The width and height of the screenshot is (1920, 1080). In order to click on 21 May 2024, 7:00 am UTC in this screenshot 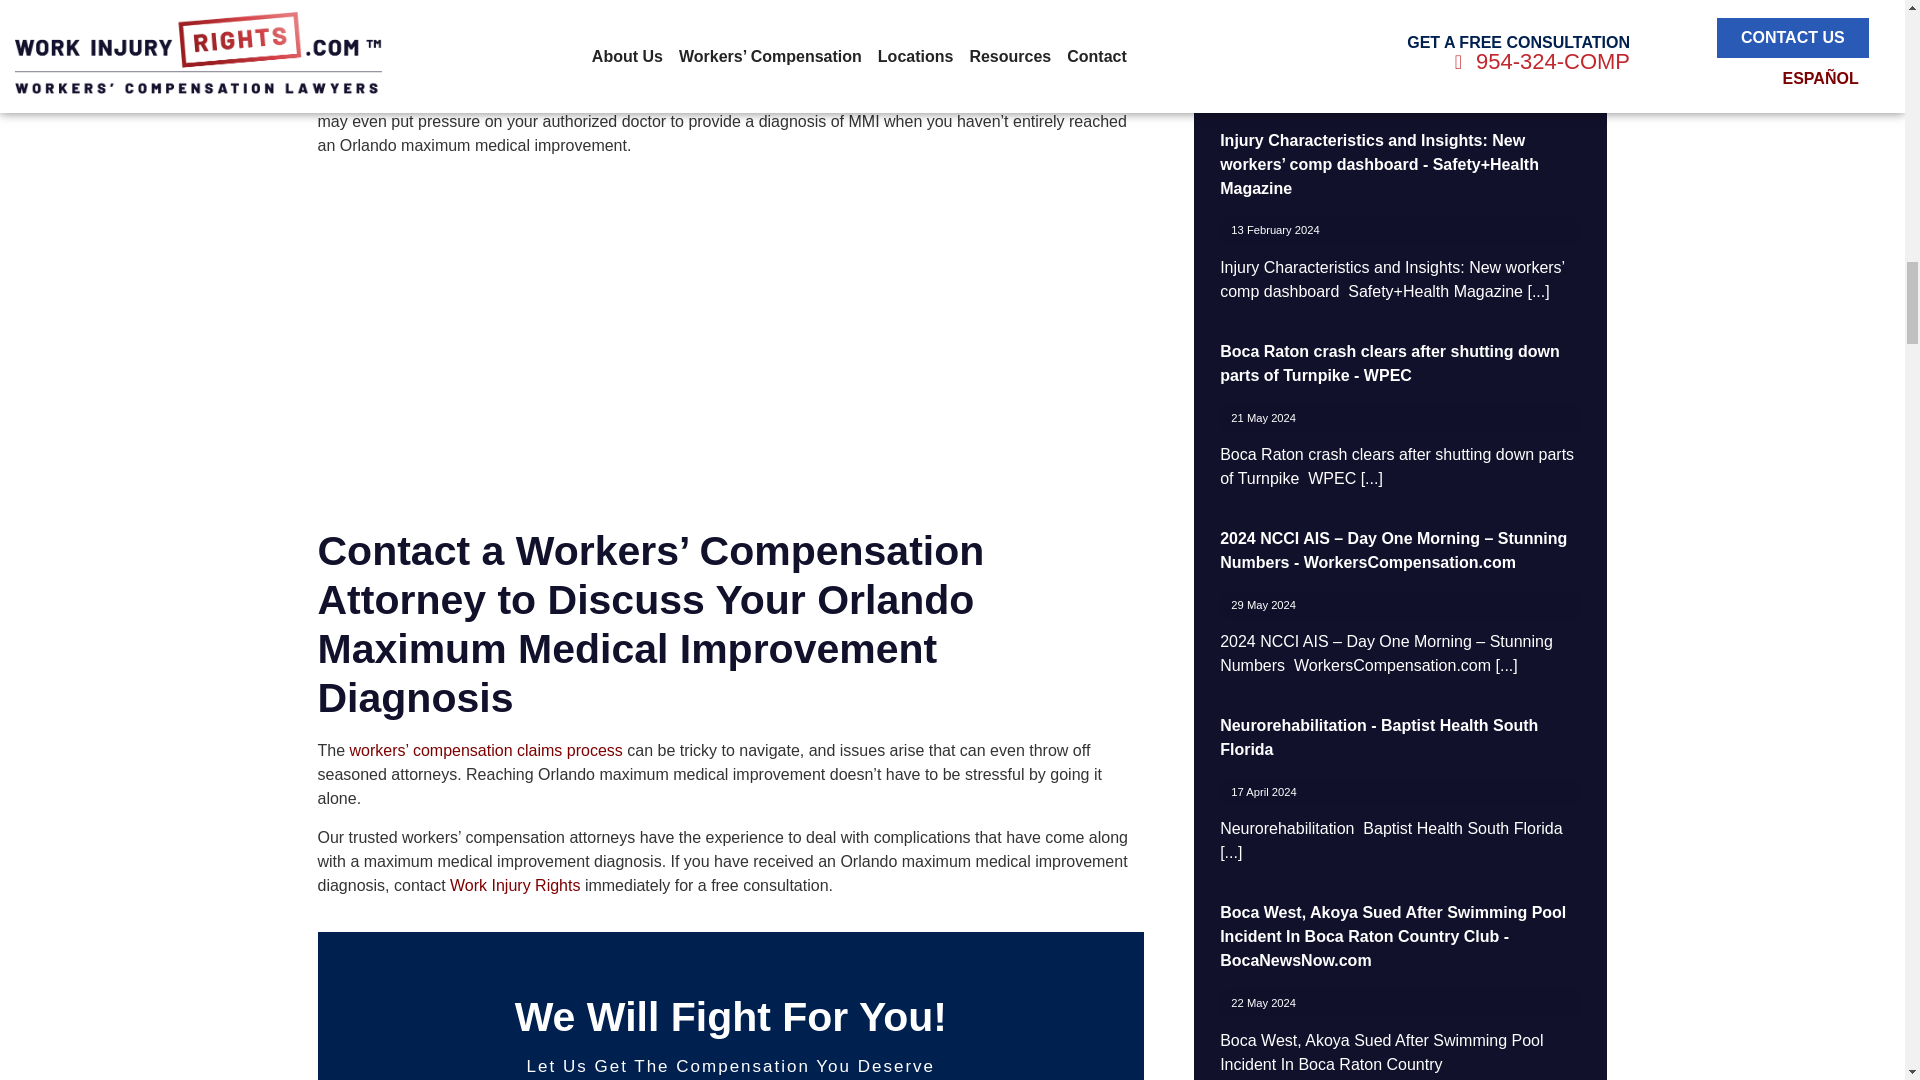, I will do `click(1263, 418)`.